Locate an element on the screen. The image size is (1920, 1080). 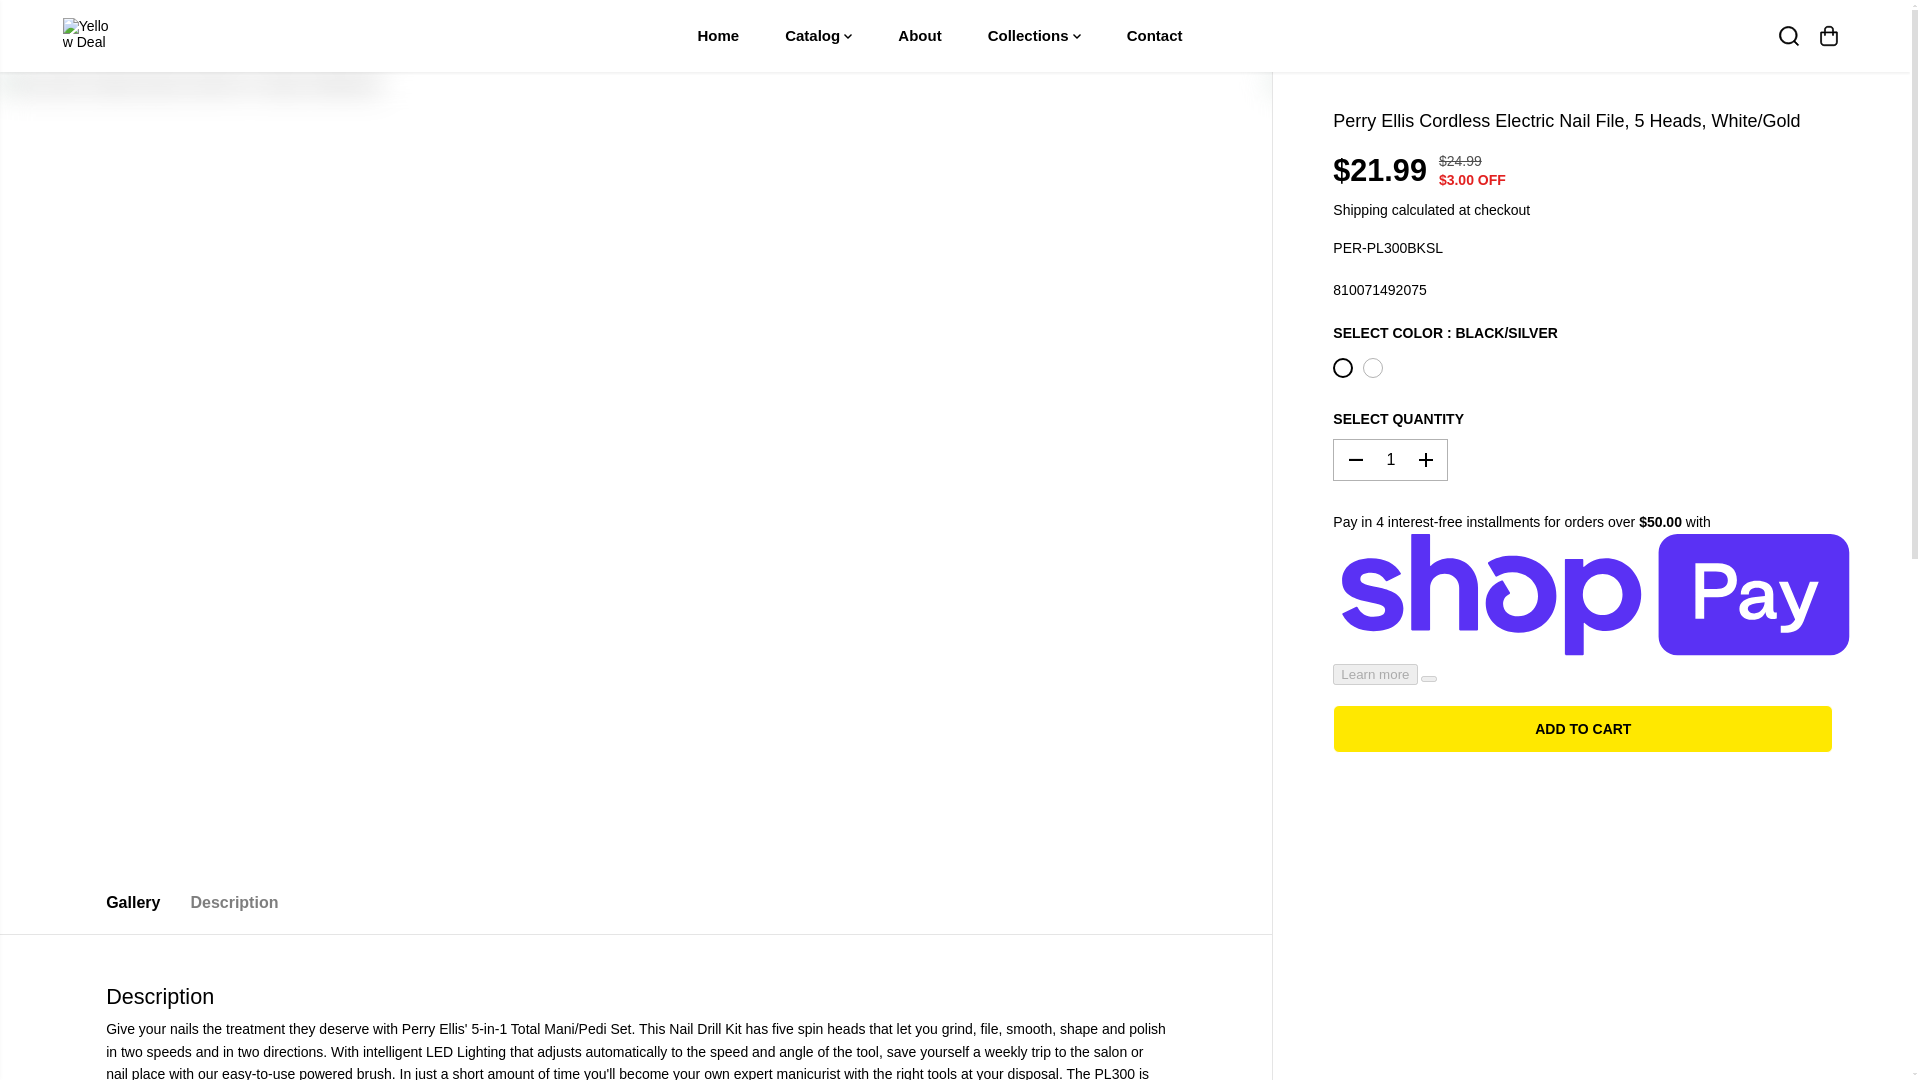
SKIP TO CONTENT is located at coordinates (80, 24).